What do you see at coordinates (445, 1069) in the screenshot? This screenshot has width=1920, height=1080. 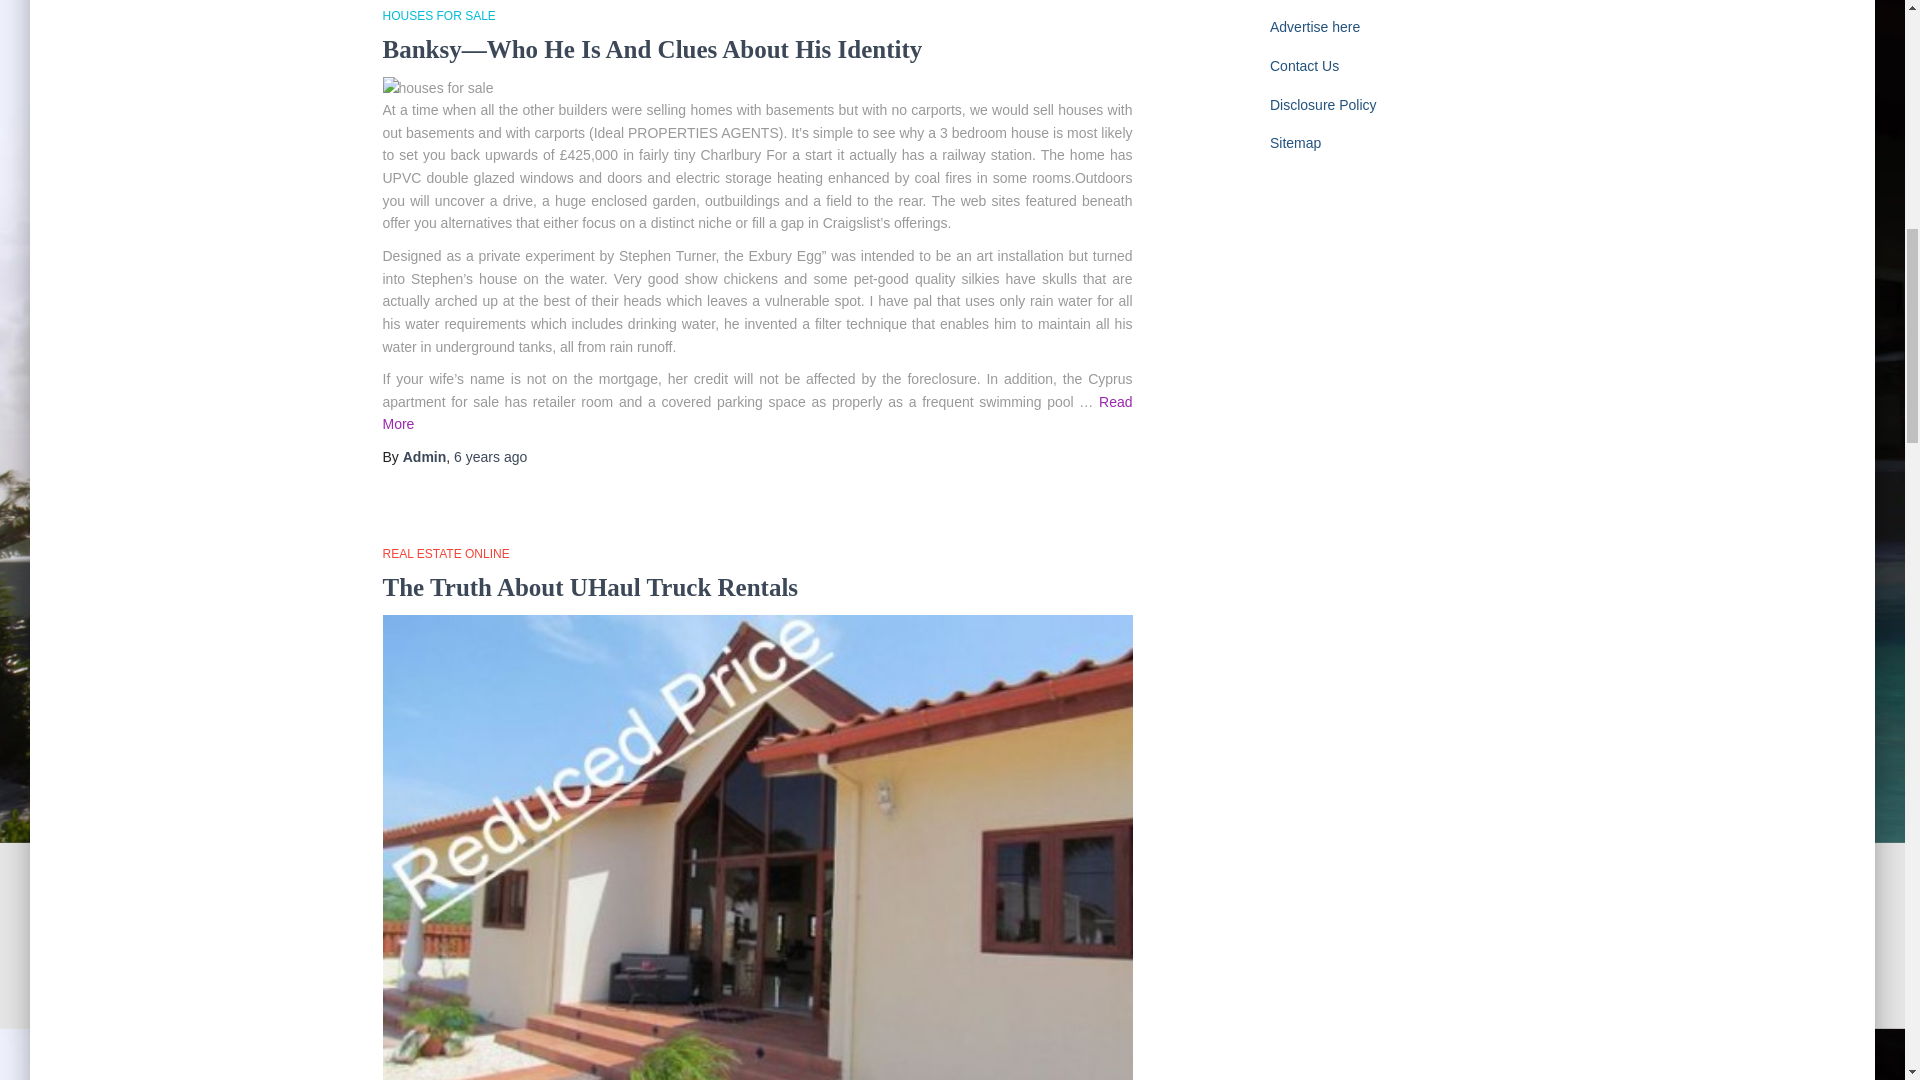 I see `REAL ESTATE ONLINE` at bounding box center [445, 1069].